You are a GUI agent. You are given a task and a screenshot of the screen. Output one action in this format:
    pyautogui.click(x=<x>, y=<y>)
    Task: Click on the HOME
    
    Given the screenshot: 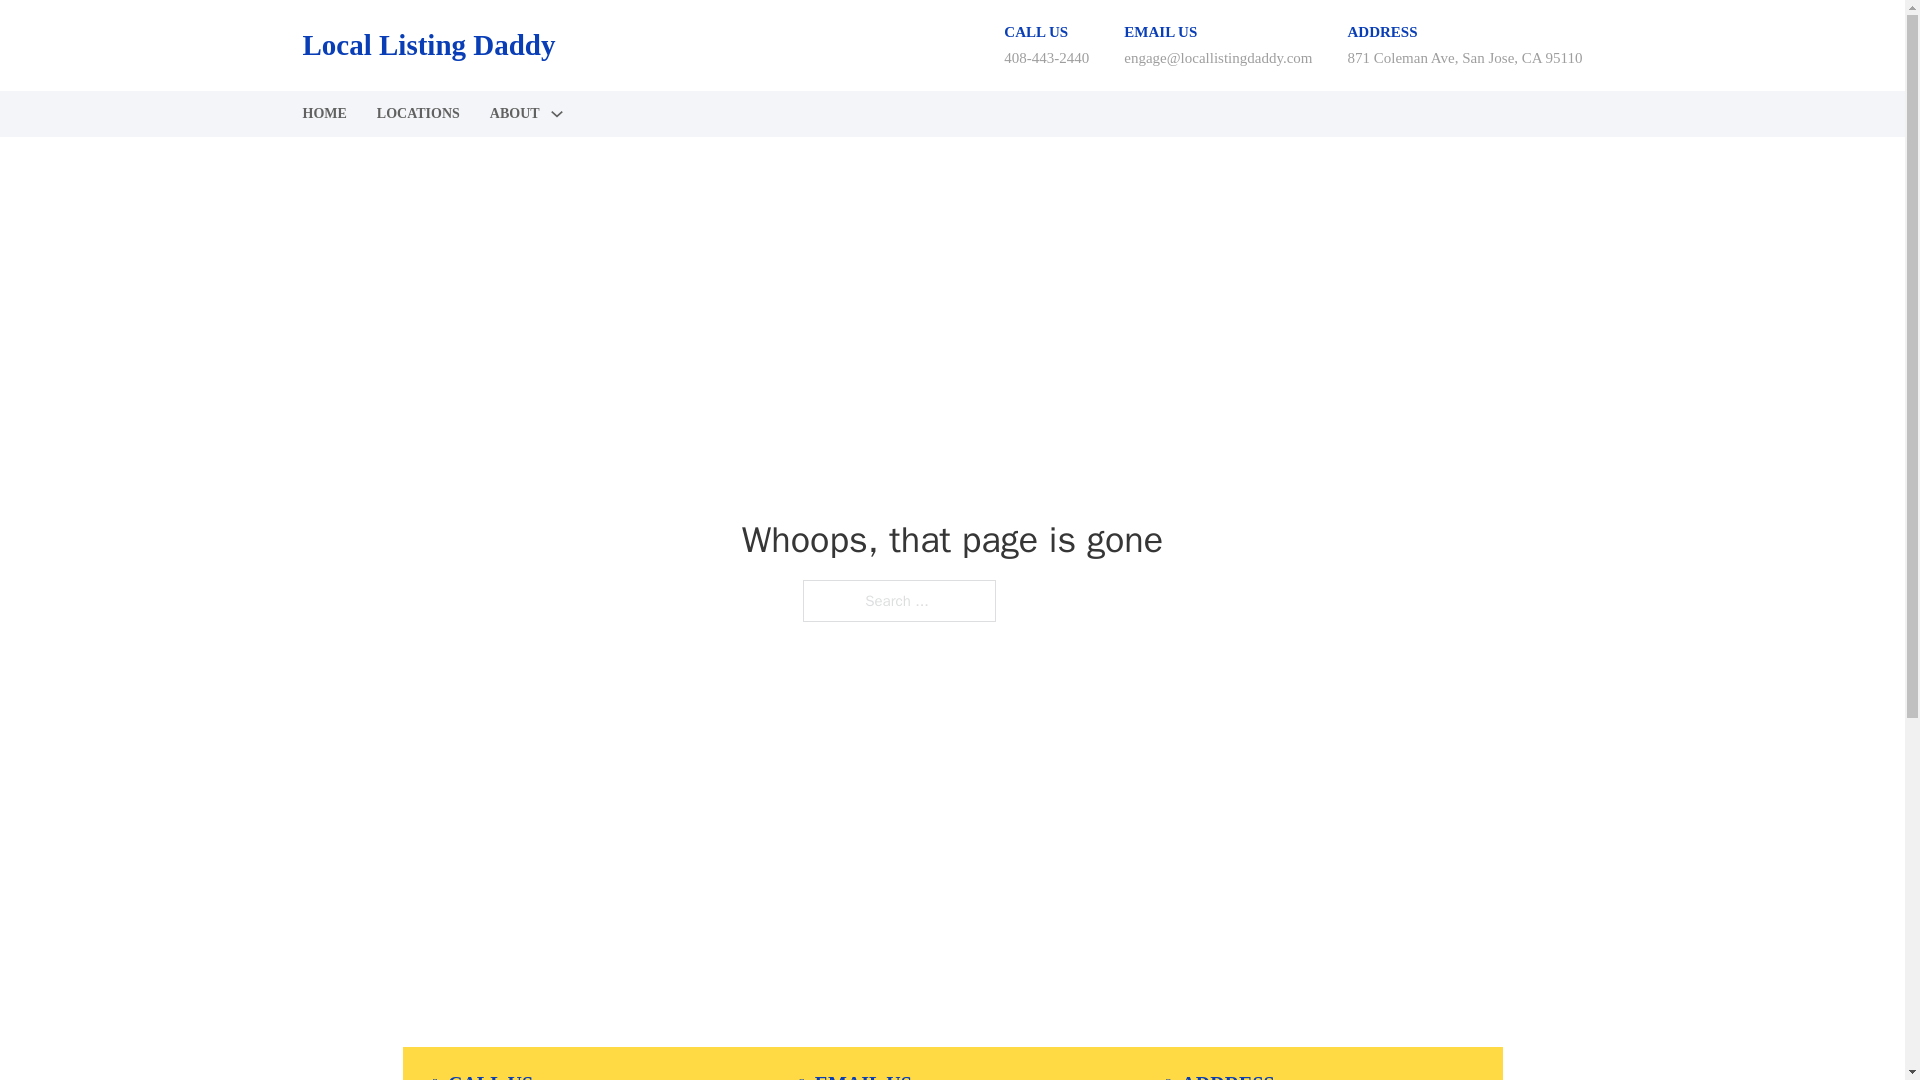 What is the action you would take?
    pyautogui.click(x=323, y=114)
    